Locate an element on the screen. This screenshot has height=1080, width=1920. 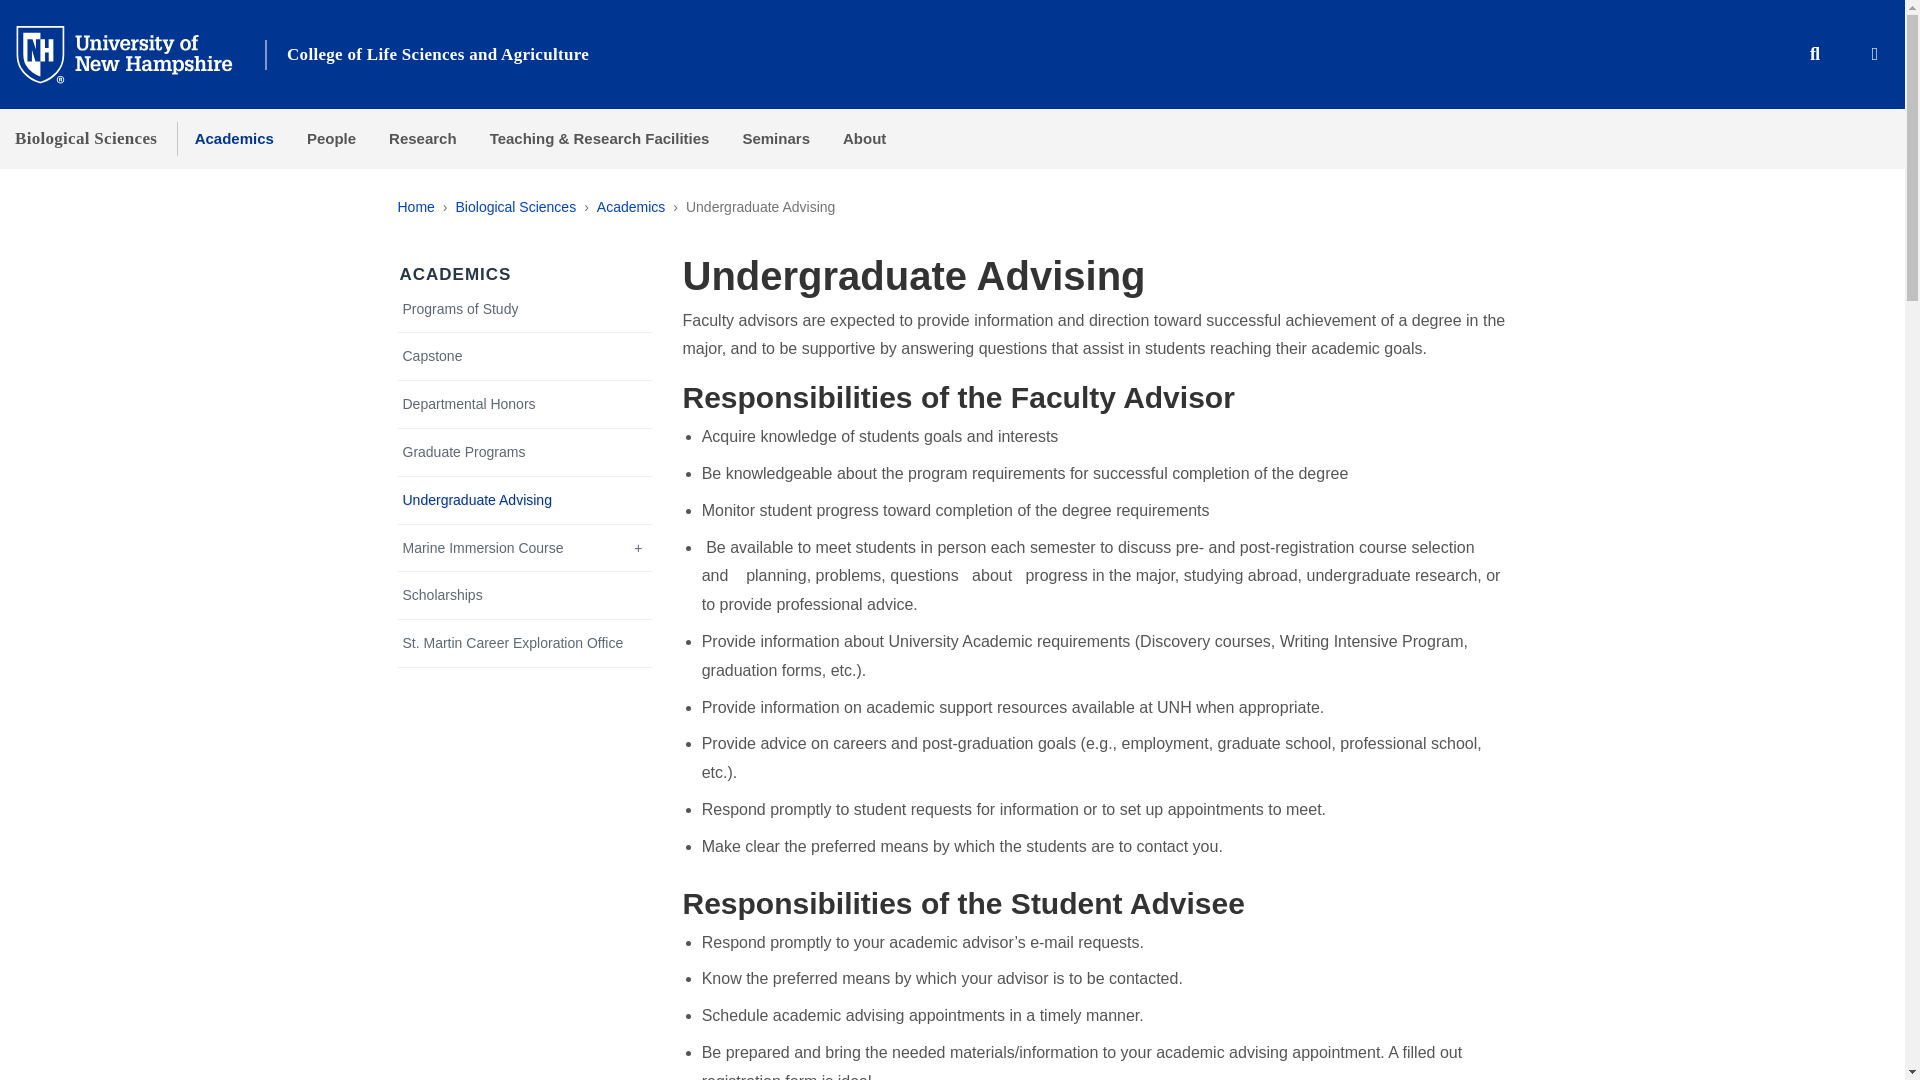
People is located at coordinates (330, 138).